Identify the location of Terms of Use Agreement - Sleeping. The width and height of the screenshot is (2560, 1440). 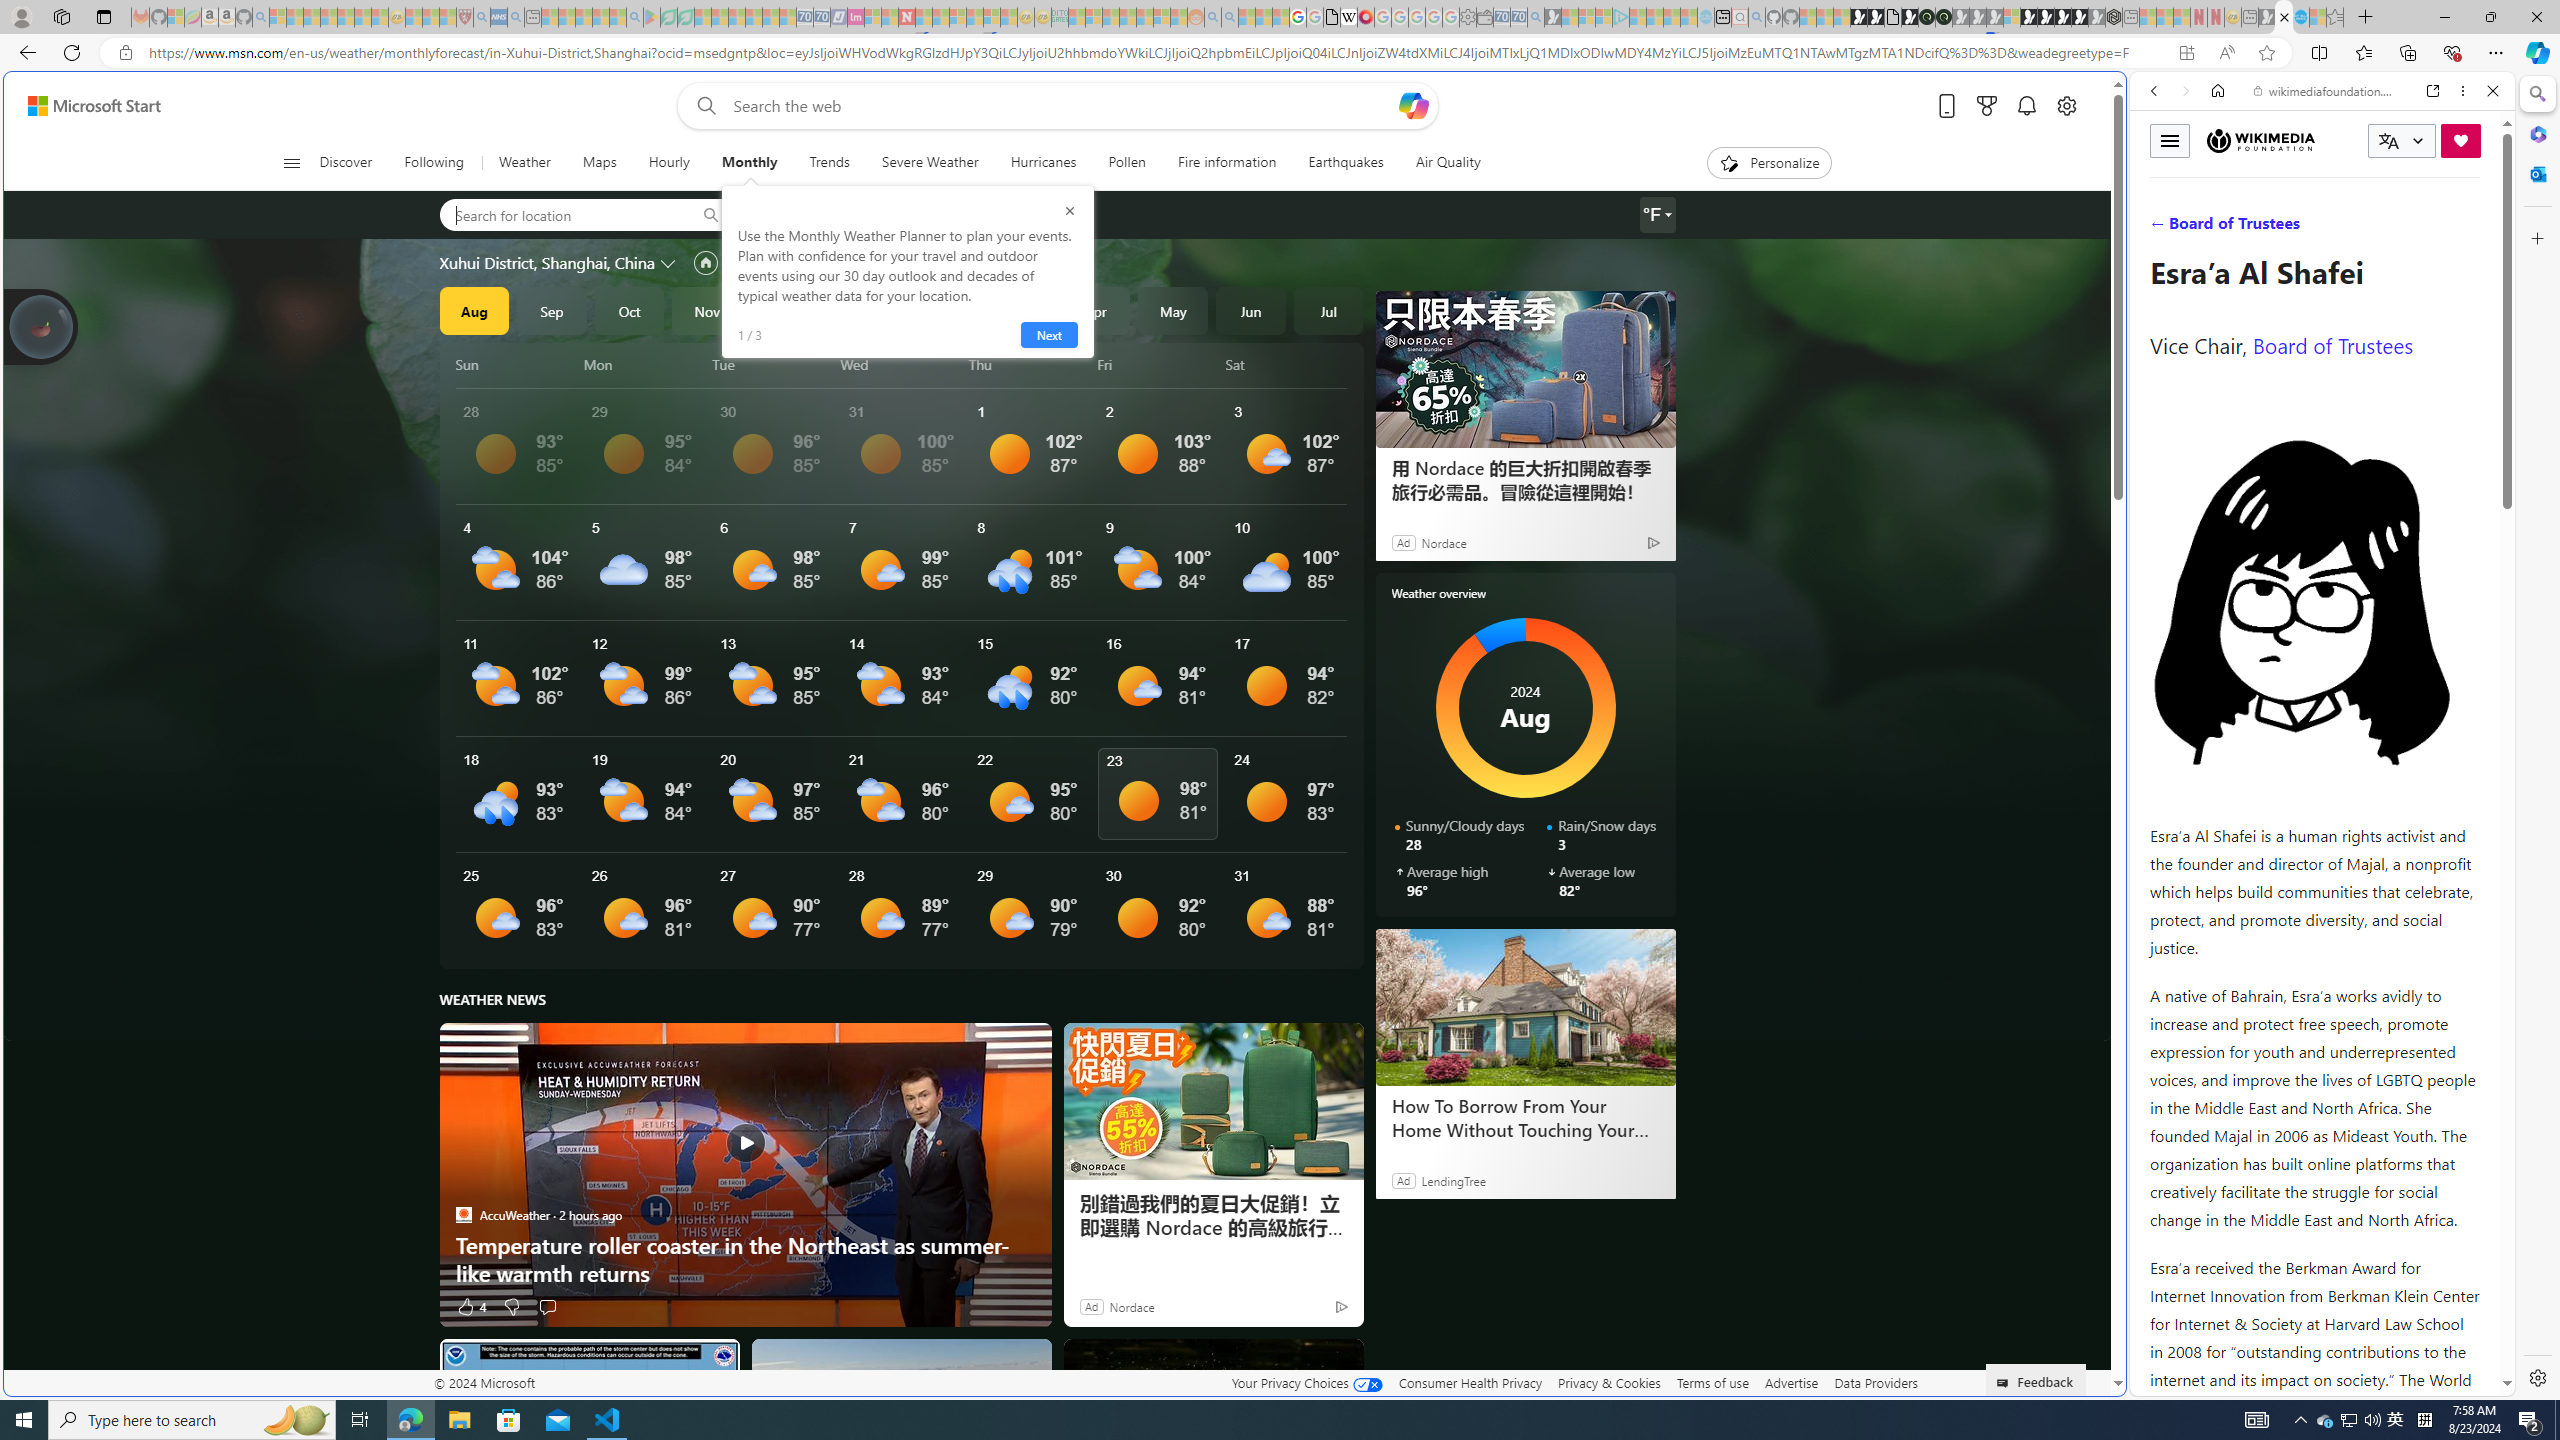
(669, 17).